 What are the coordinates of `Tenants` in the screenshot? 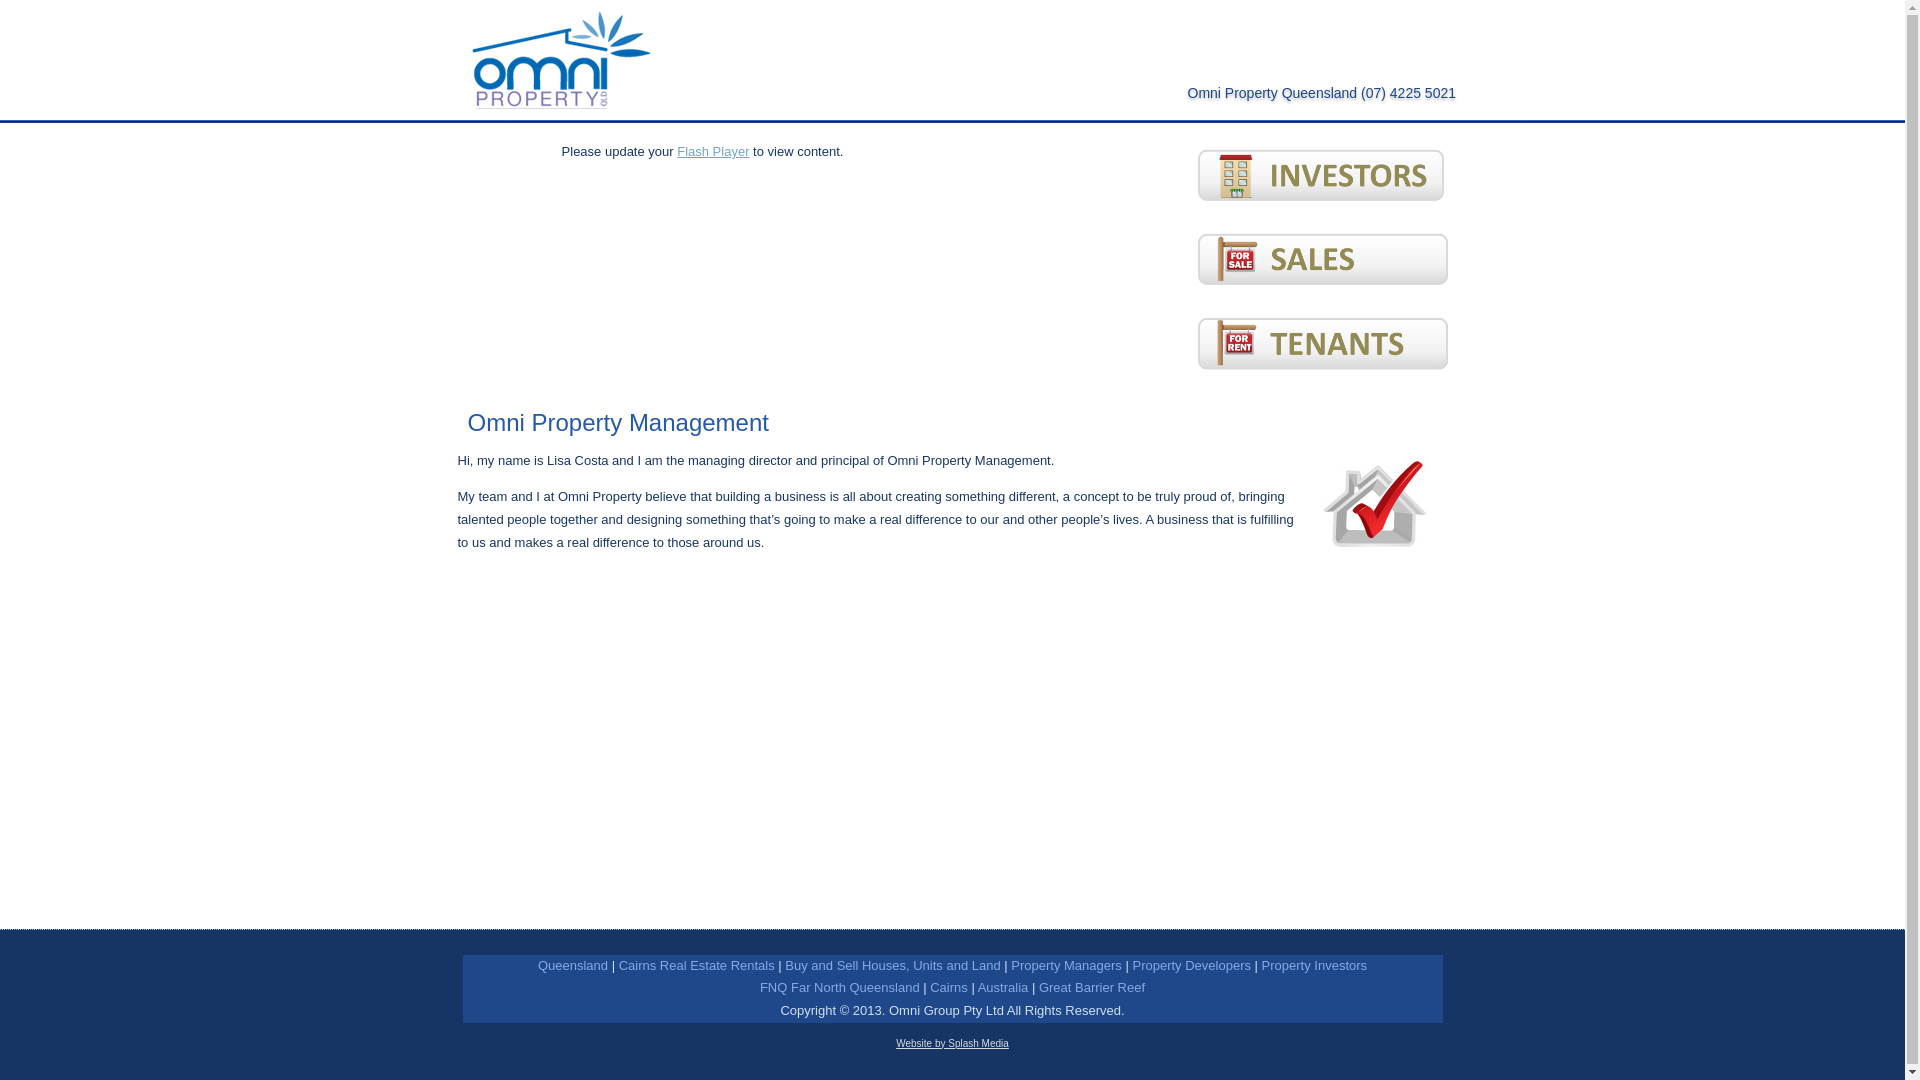 It's located at (1323, 380).